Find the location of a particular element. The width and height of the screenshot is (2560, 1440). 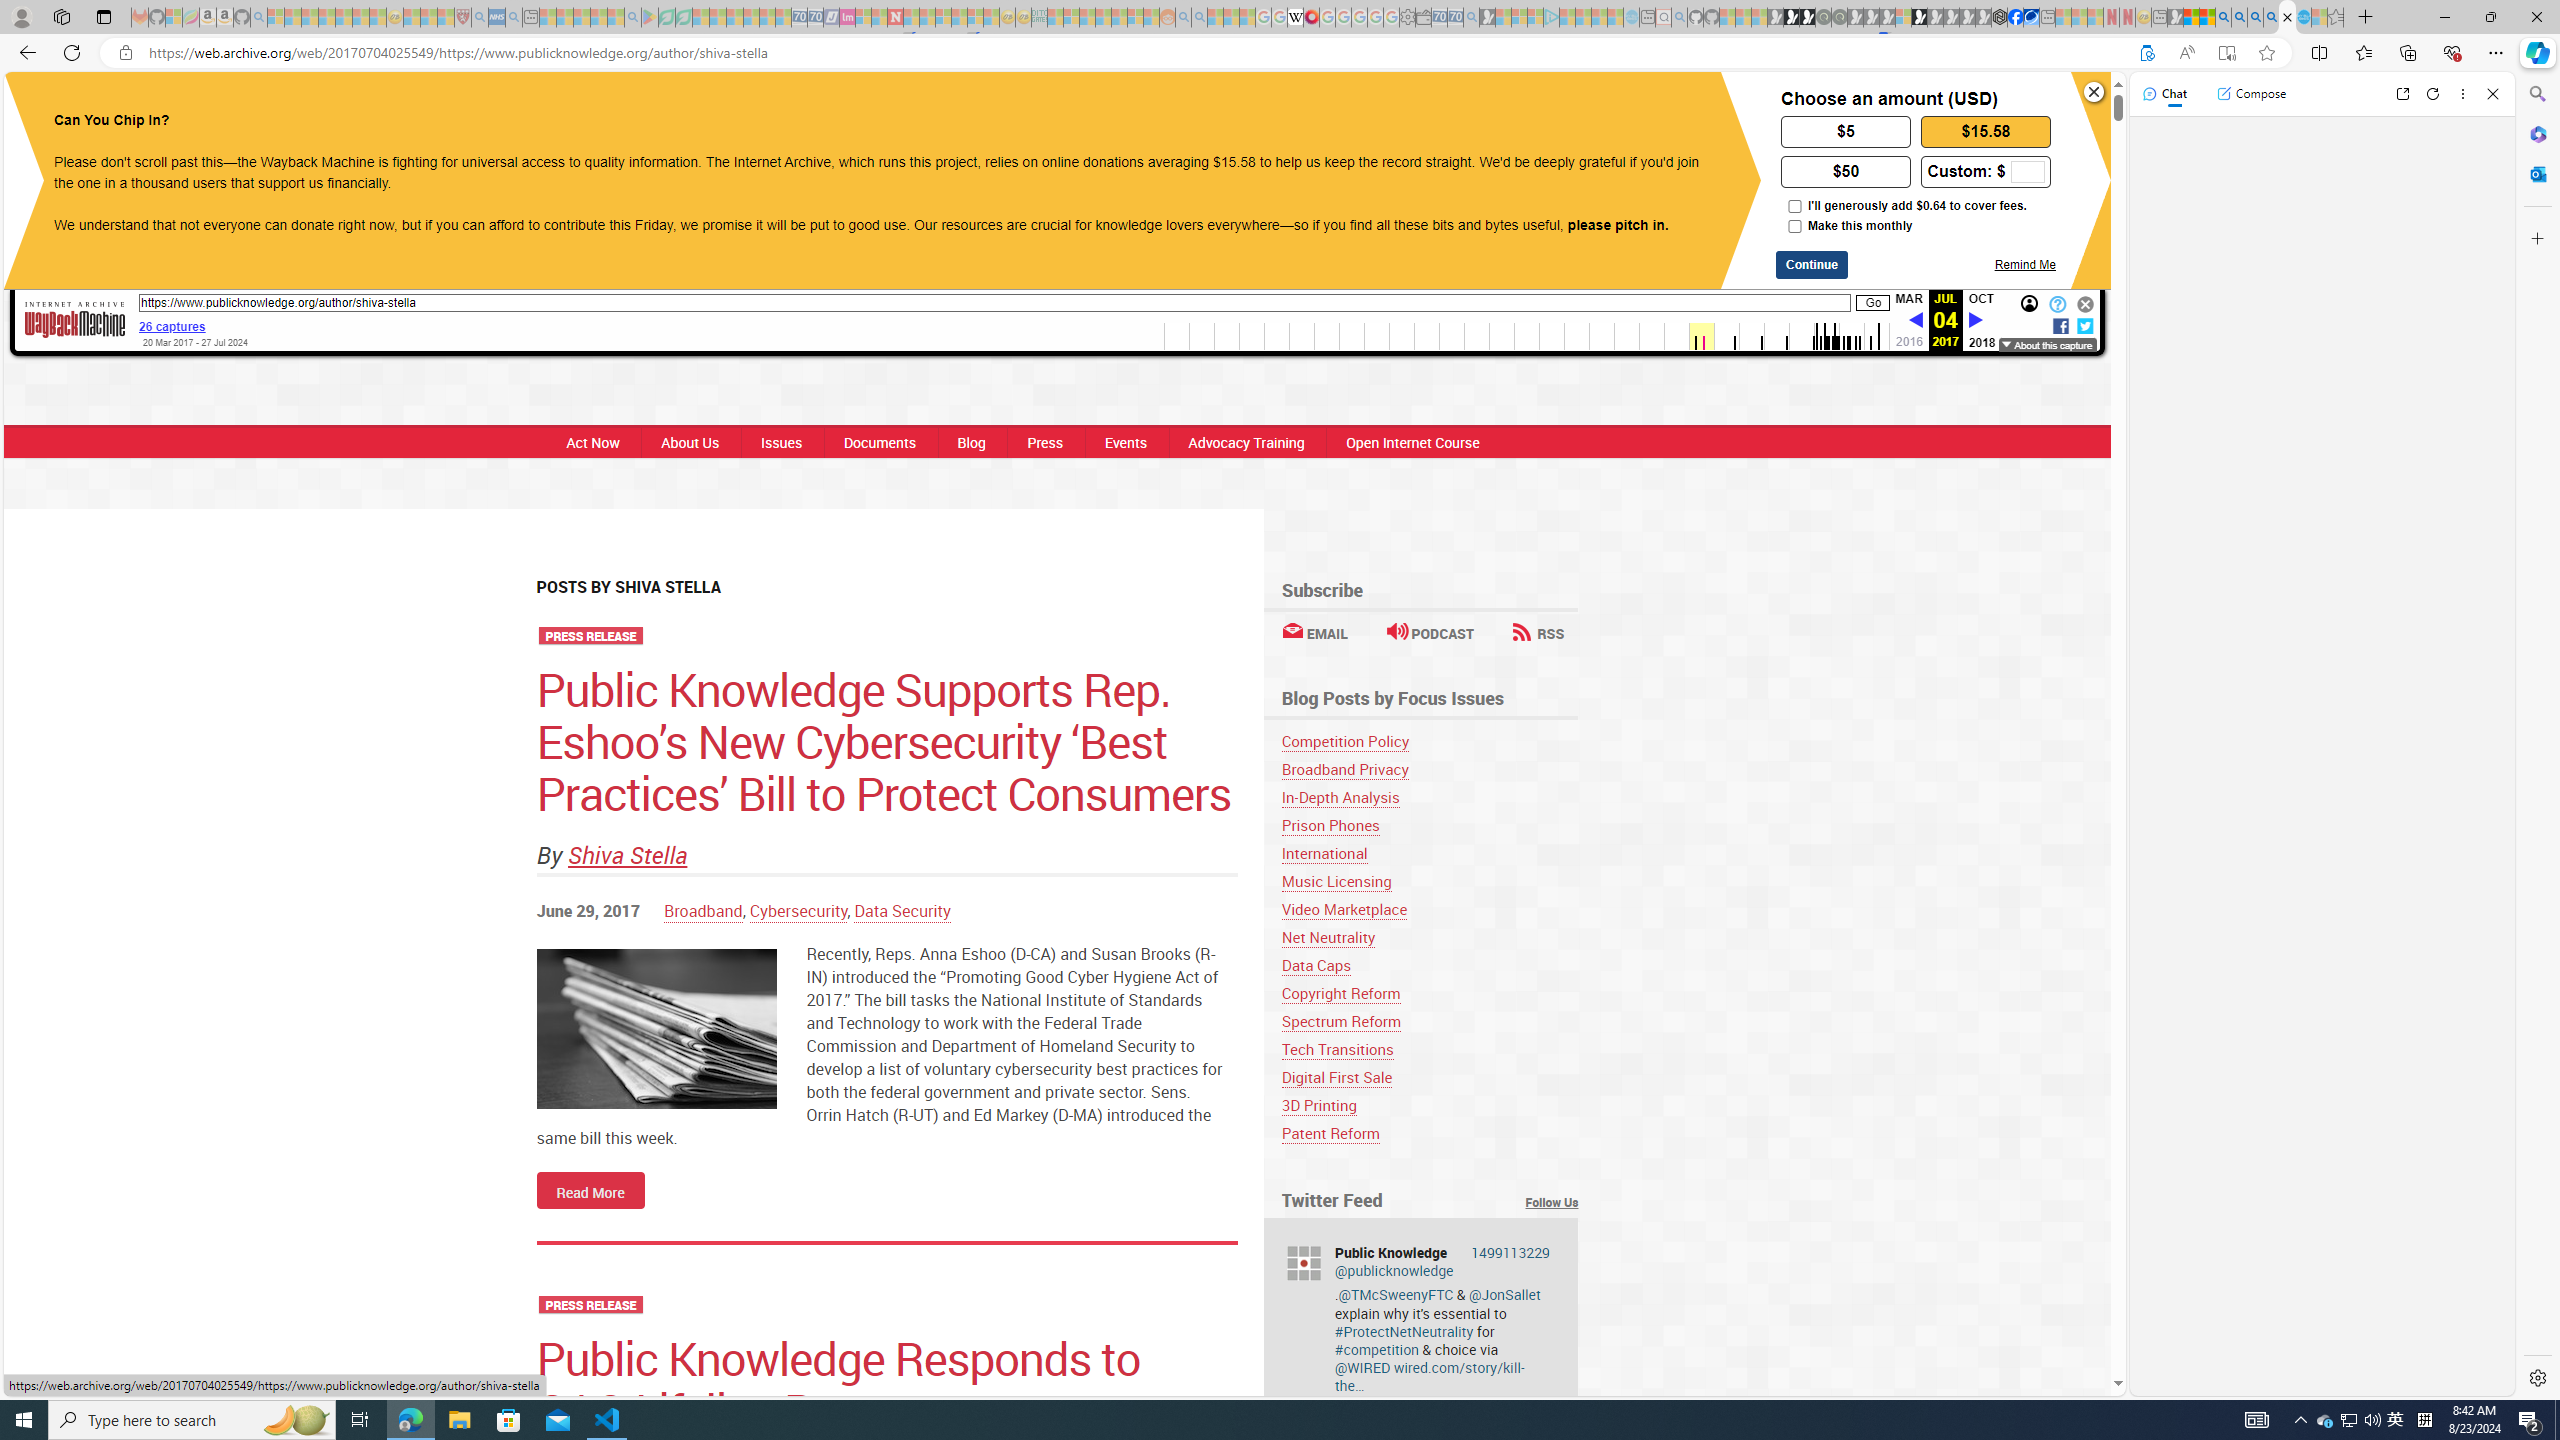

MediaWiki is located at coordinates (1312, 17).